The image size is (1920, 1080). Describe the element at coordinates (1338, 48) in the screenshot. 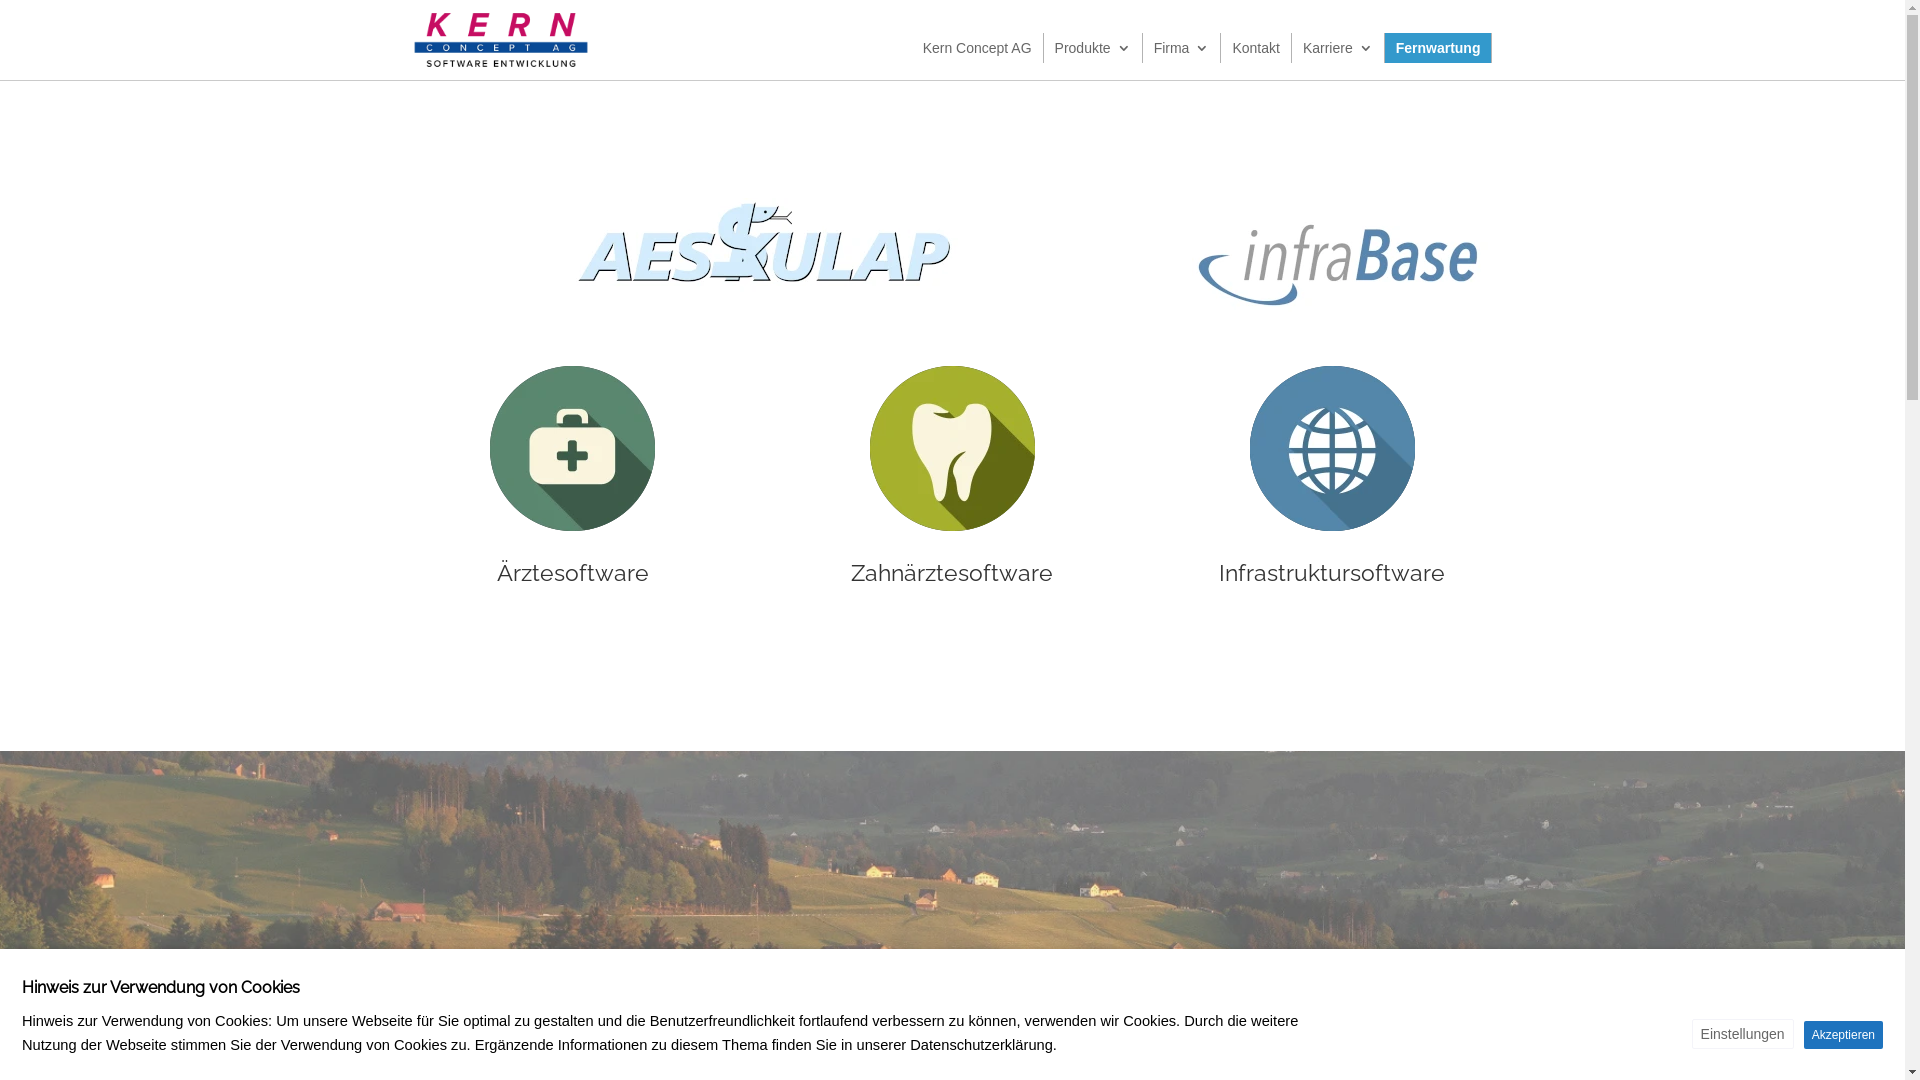

I see `Karriere` at that location.